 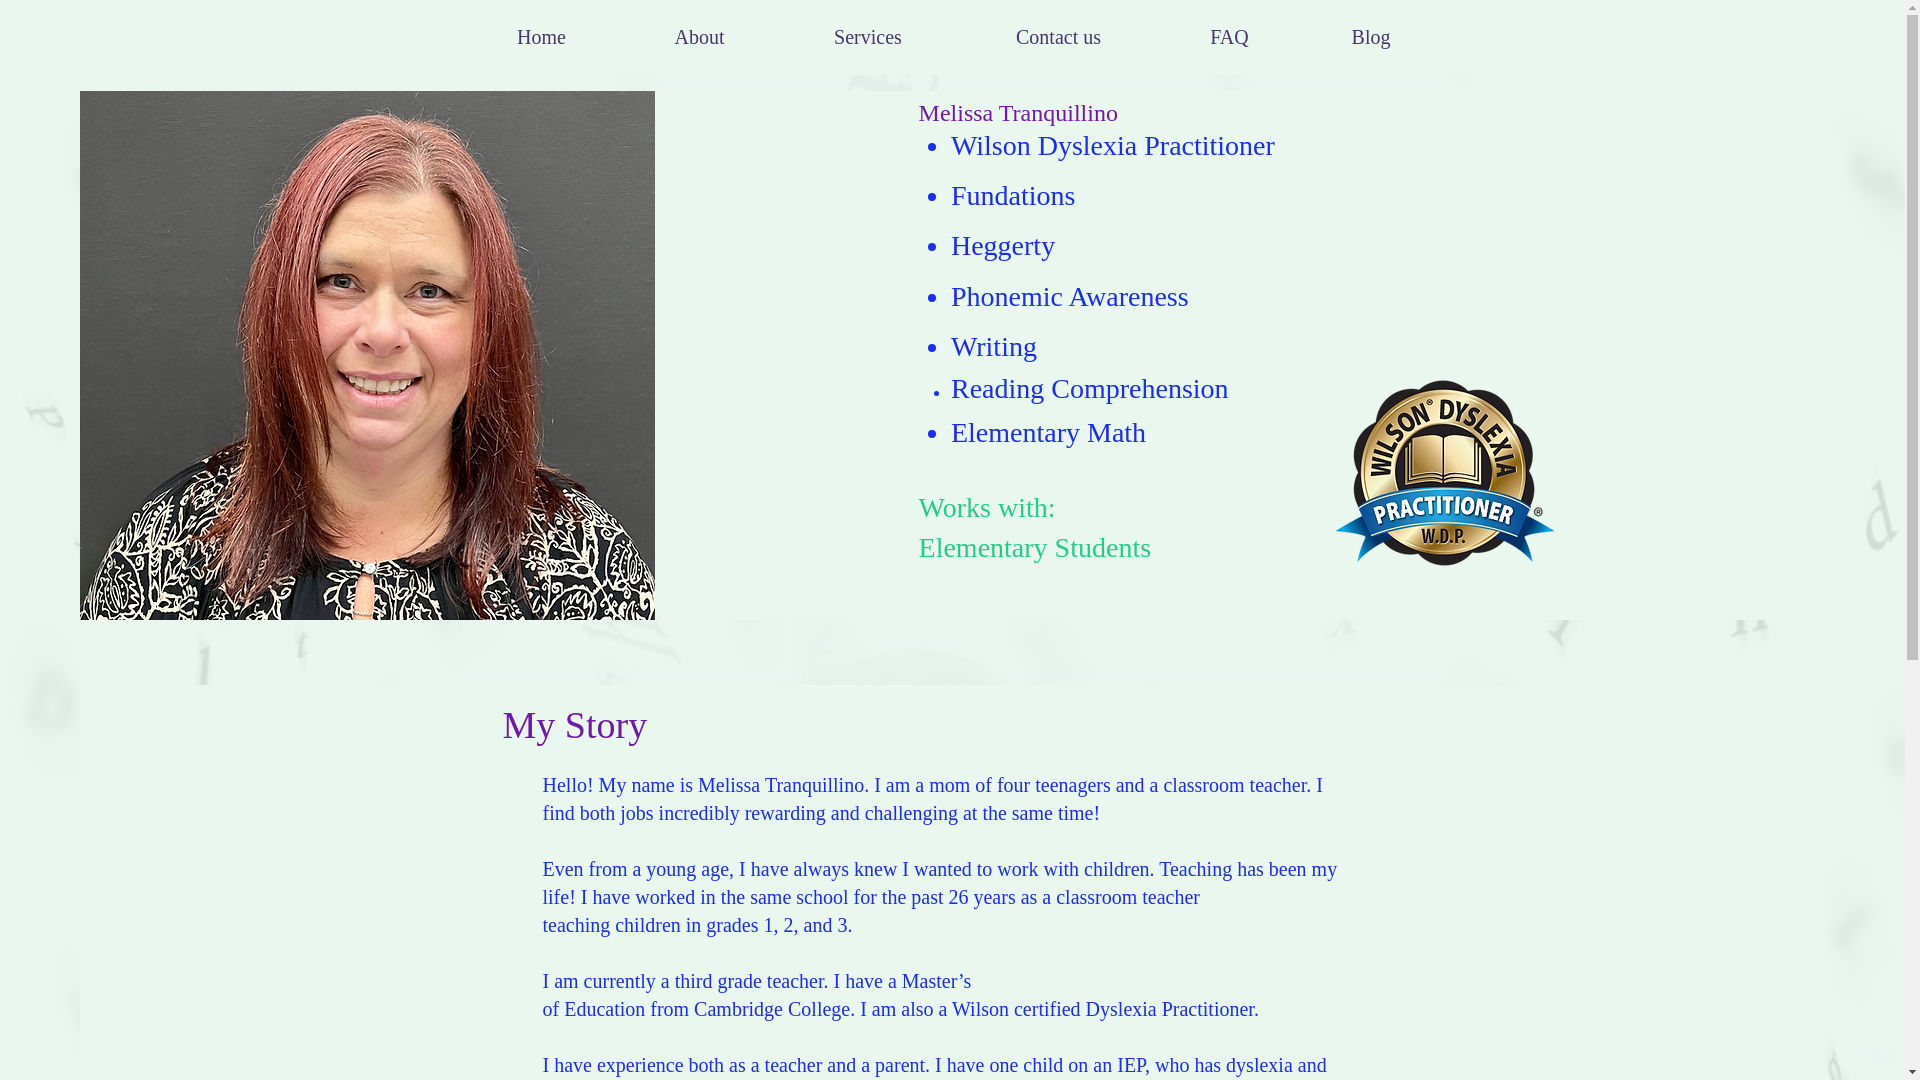 What do you see at coordinates (1058, 38) in the screenshot?
I see `Contact us` at bounding box center [1058, 38].